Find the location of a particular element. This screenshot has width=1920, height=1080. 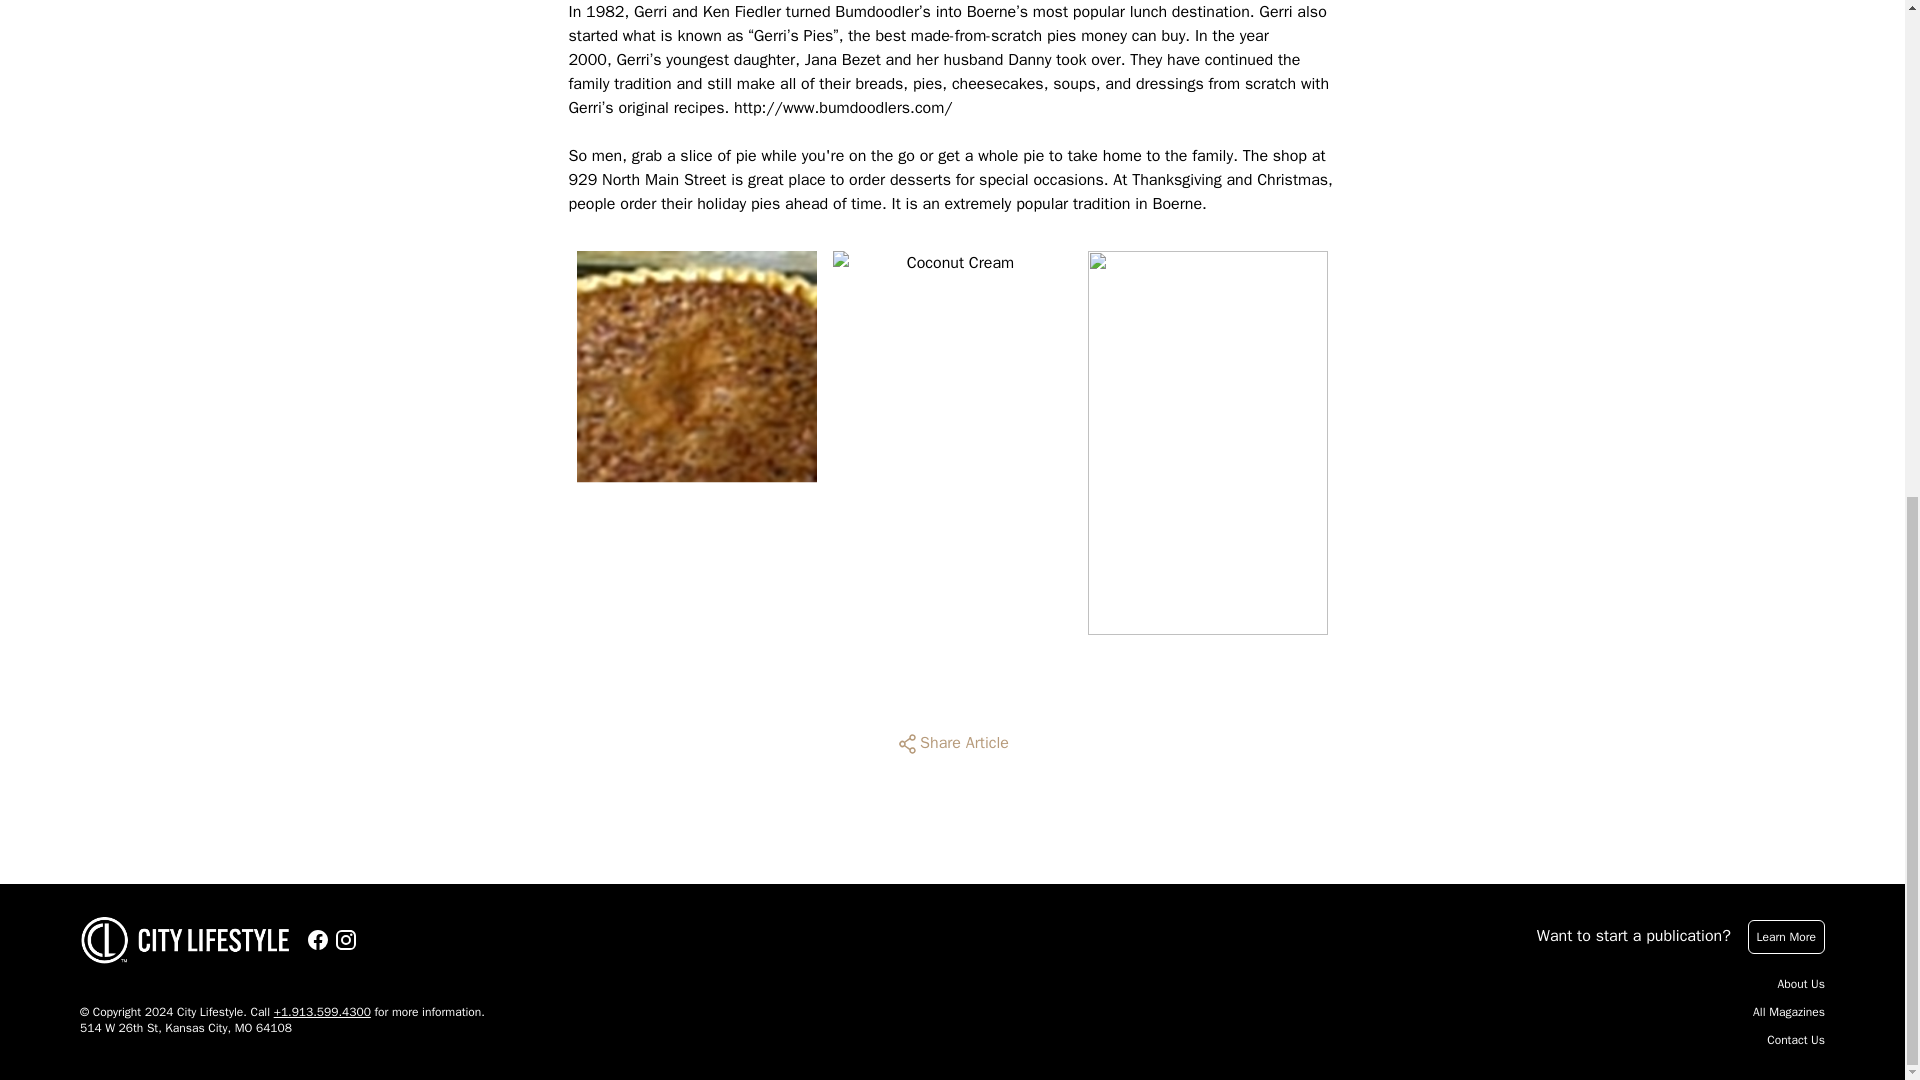

All Magazines is located at coordinates (1788, 1012).